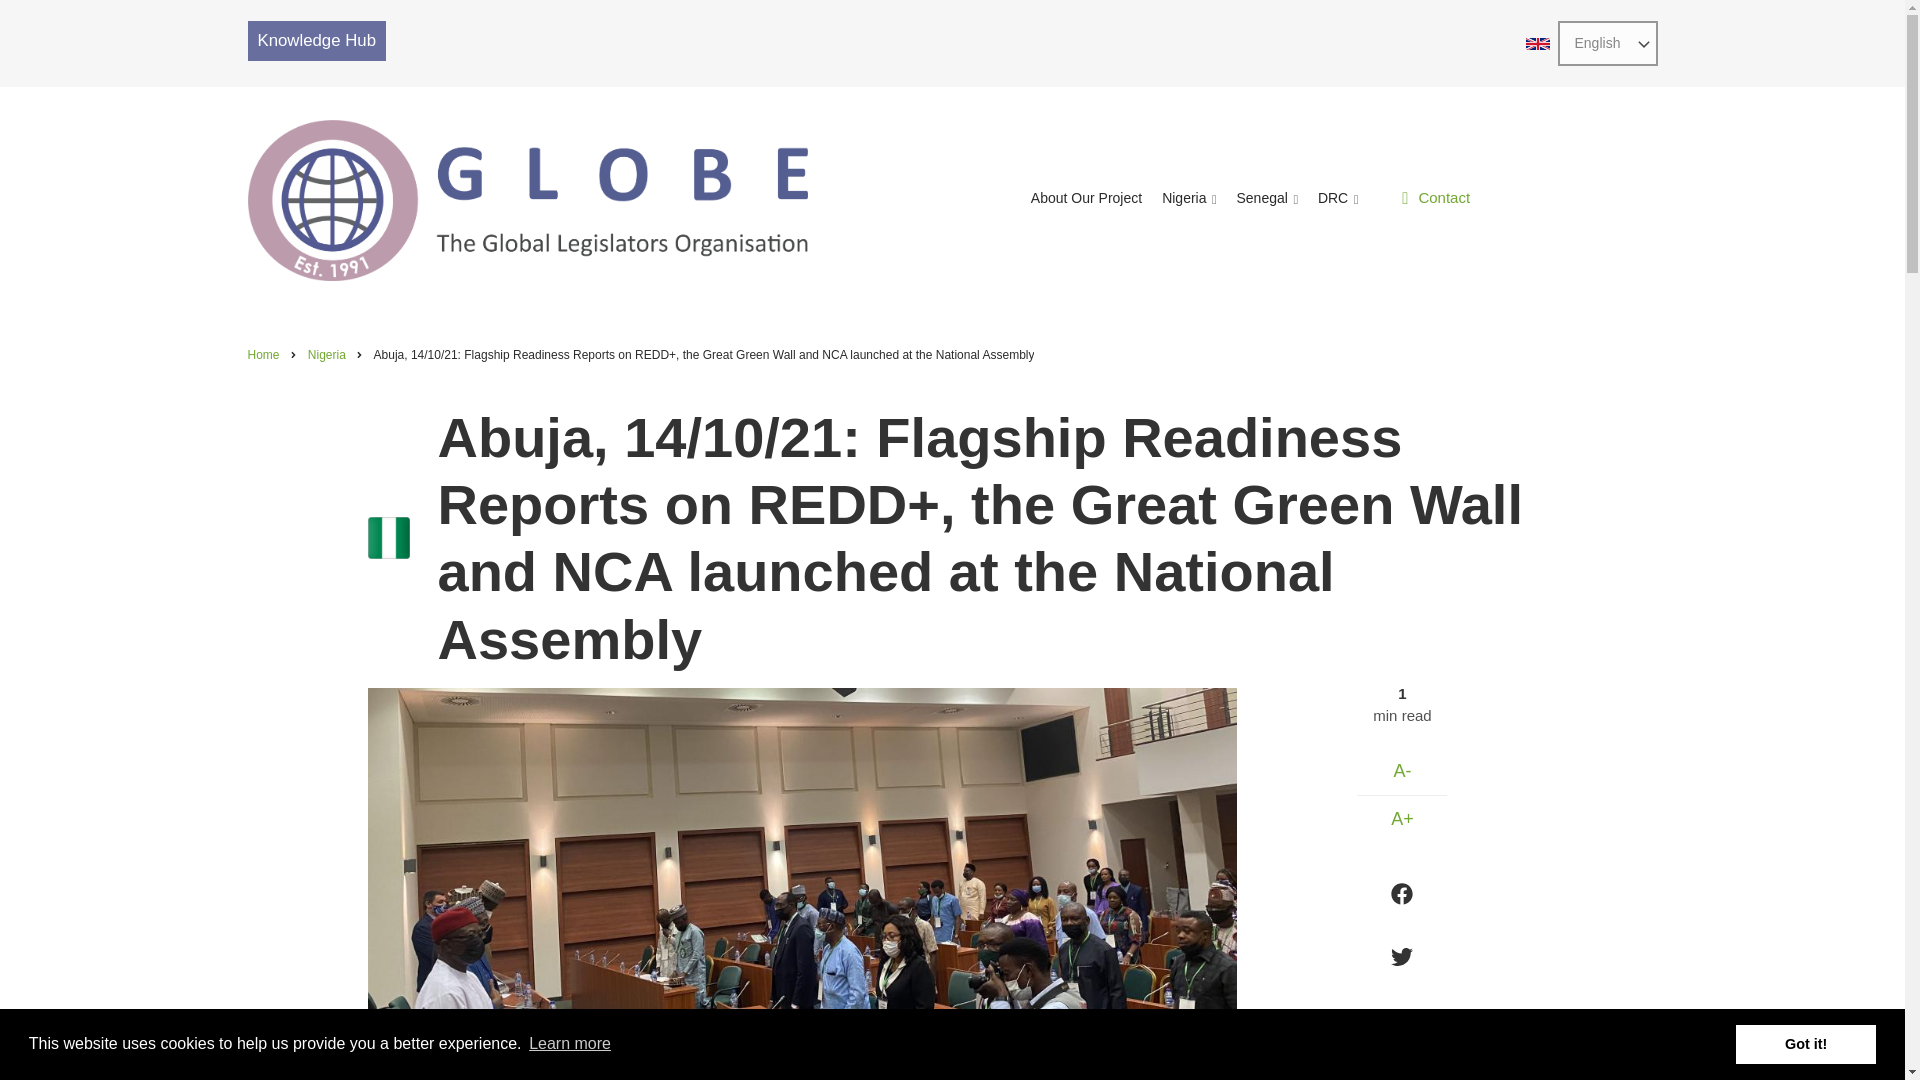  Describe the element at coordinates (1436, 198) in the screenshot. I see `Contact` at that location.